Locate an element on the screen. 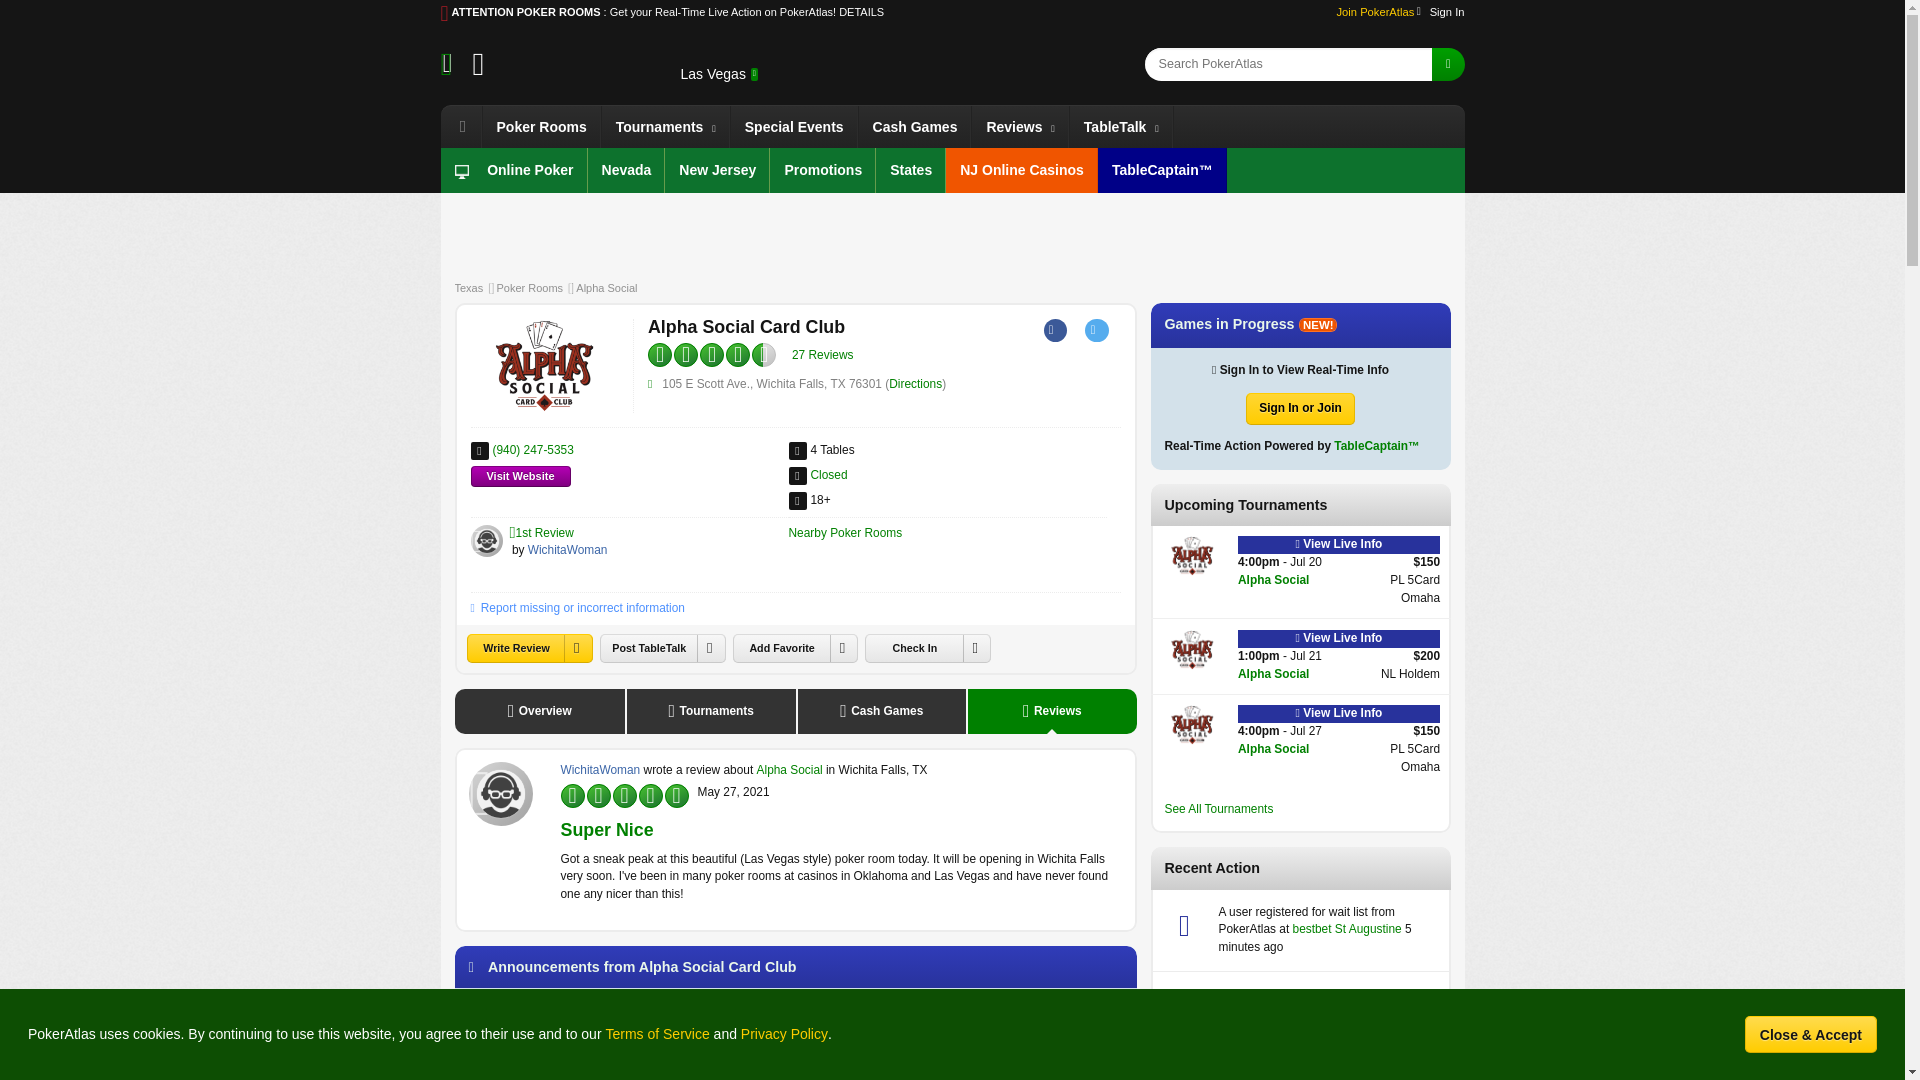 This screenshot has height=1080, width=1920. 5 is located at coordinates (598, 794).